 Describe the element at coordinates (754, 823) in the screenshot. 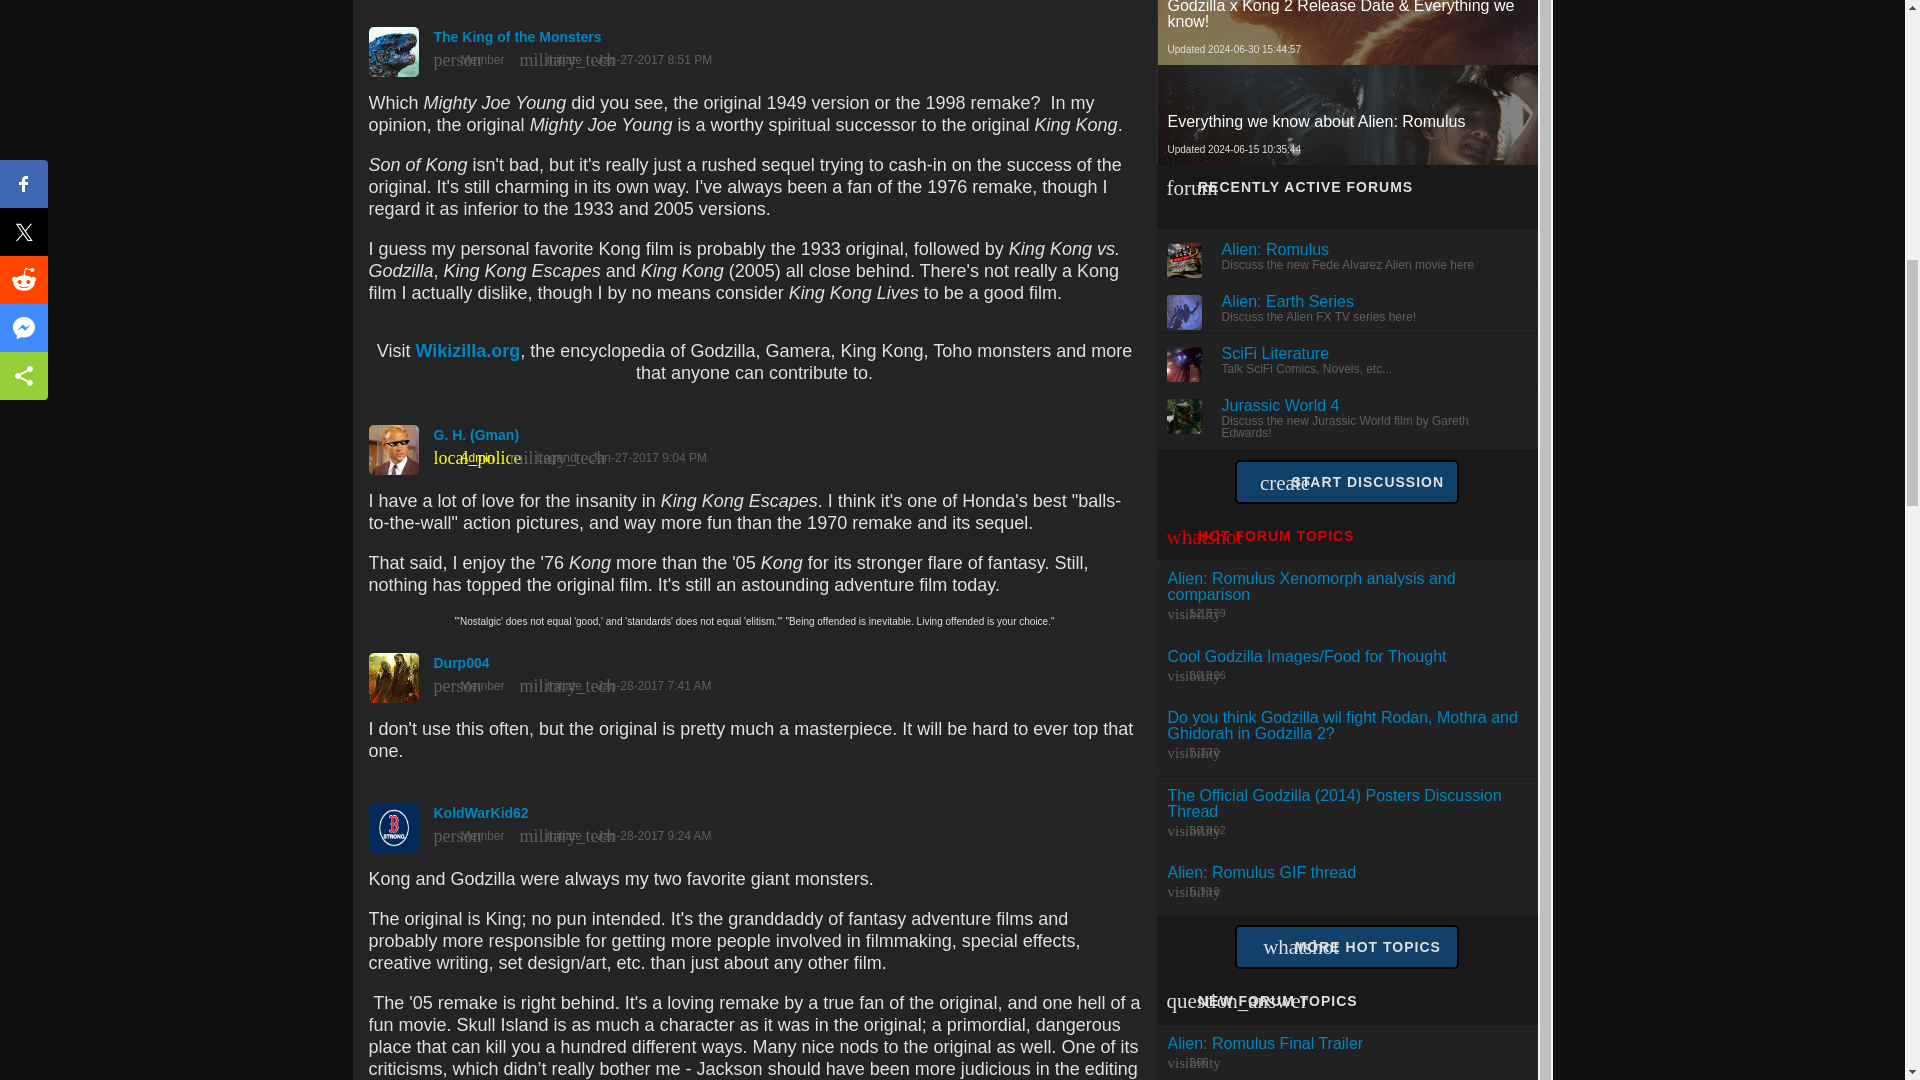

I see `KoldWarKid62` at that location.